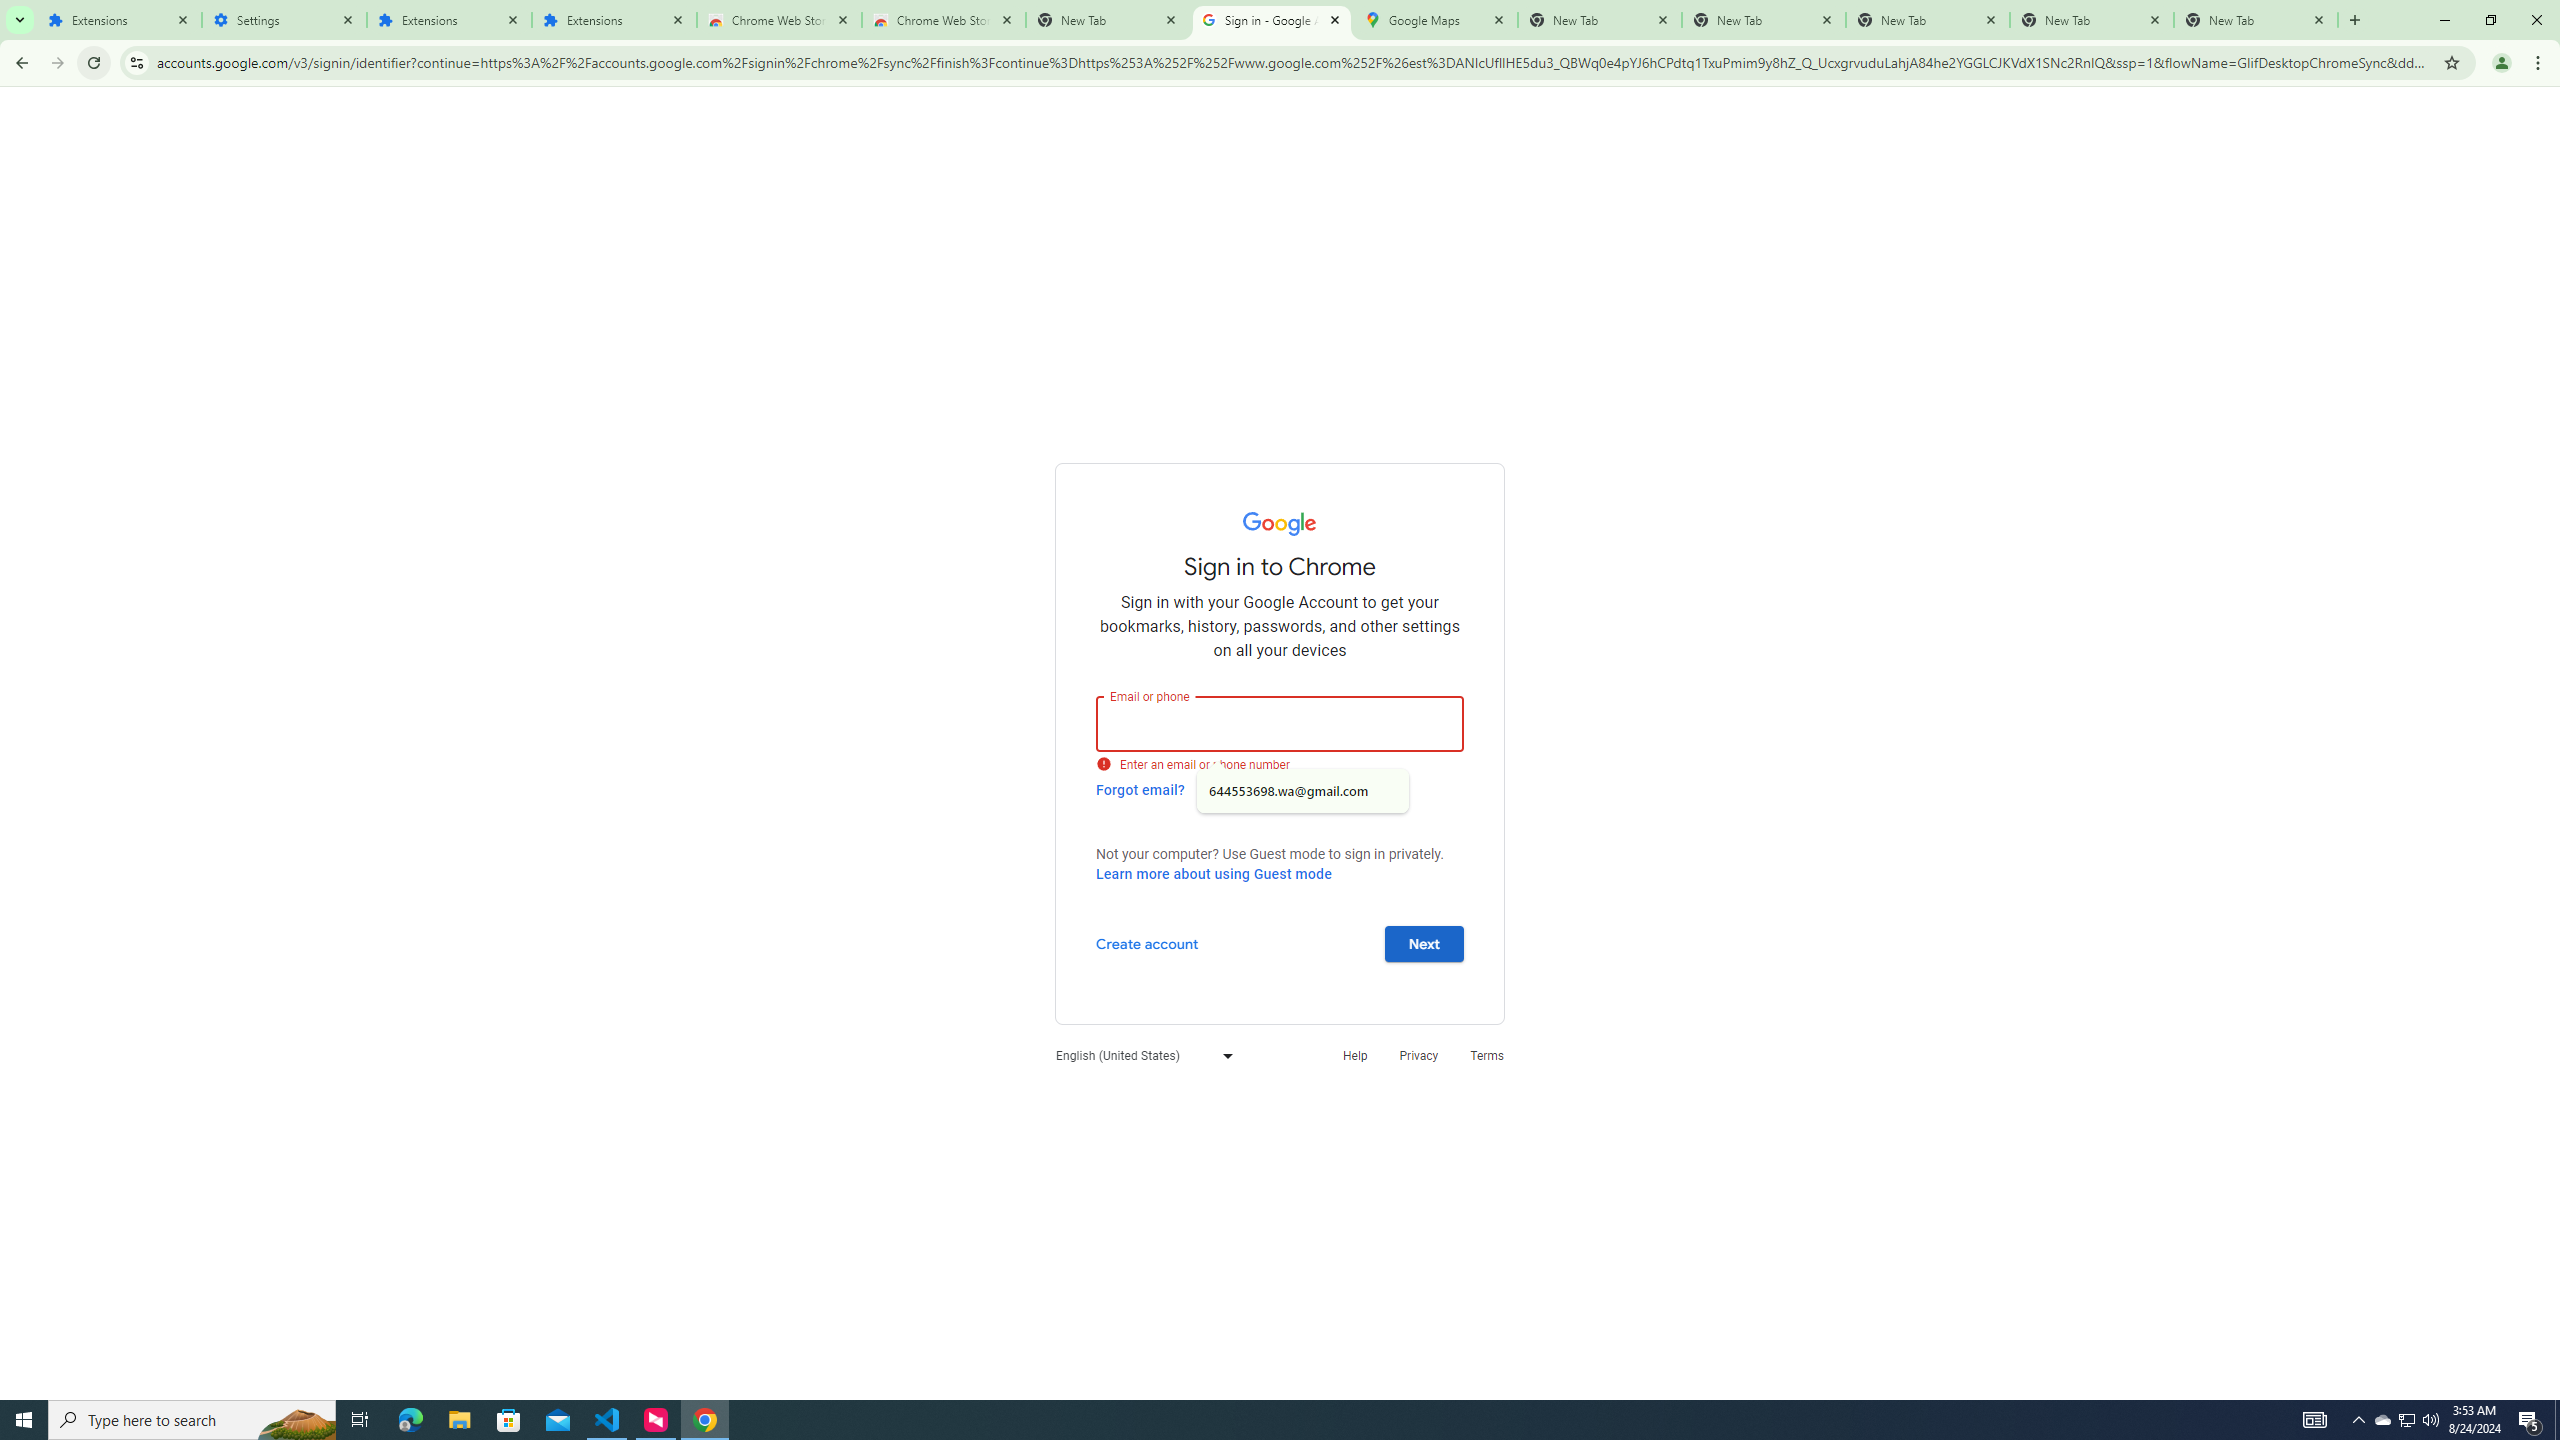  What do you see at coordinates (1146, 942) in the screenshot?
I see `Create account` at bounding box center [1146, 942].